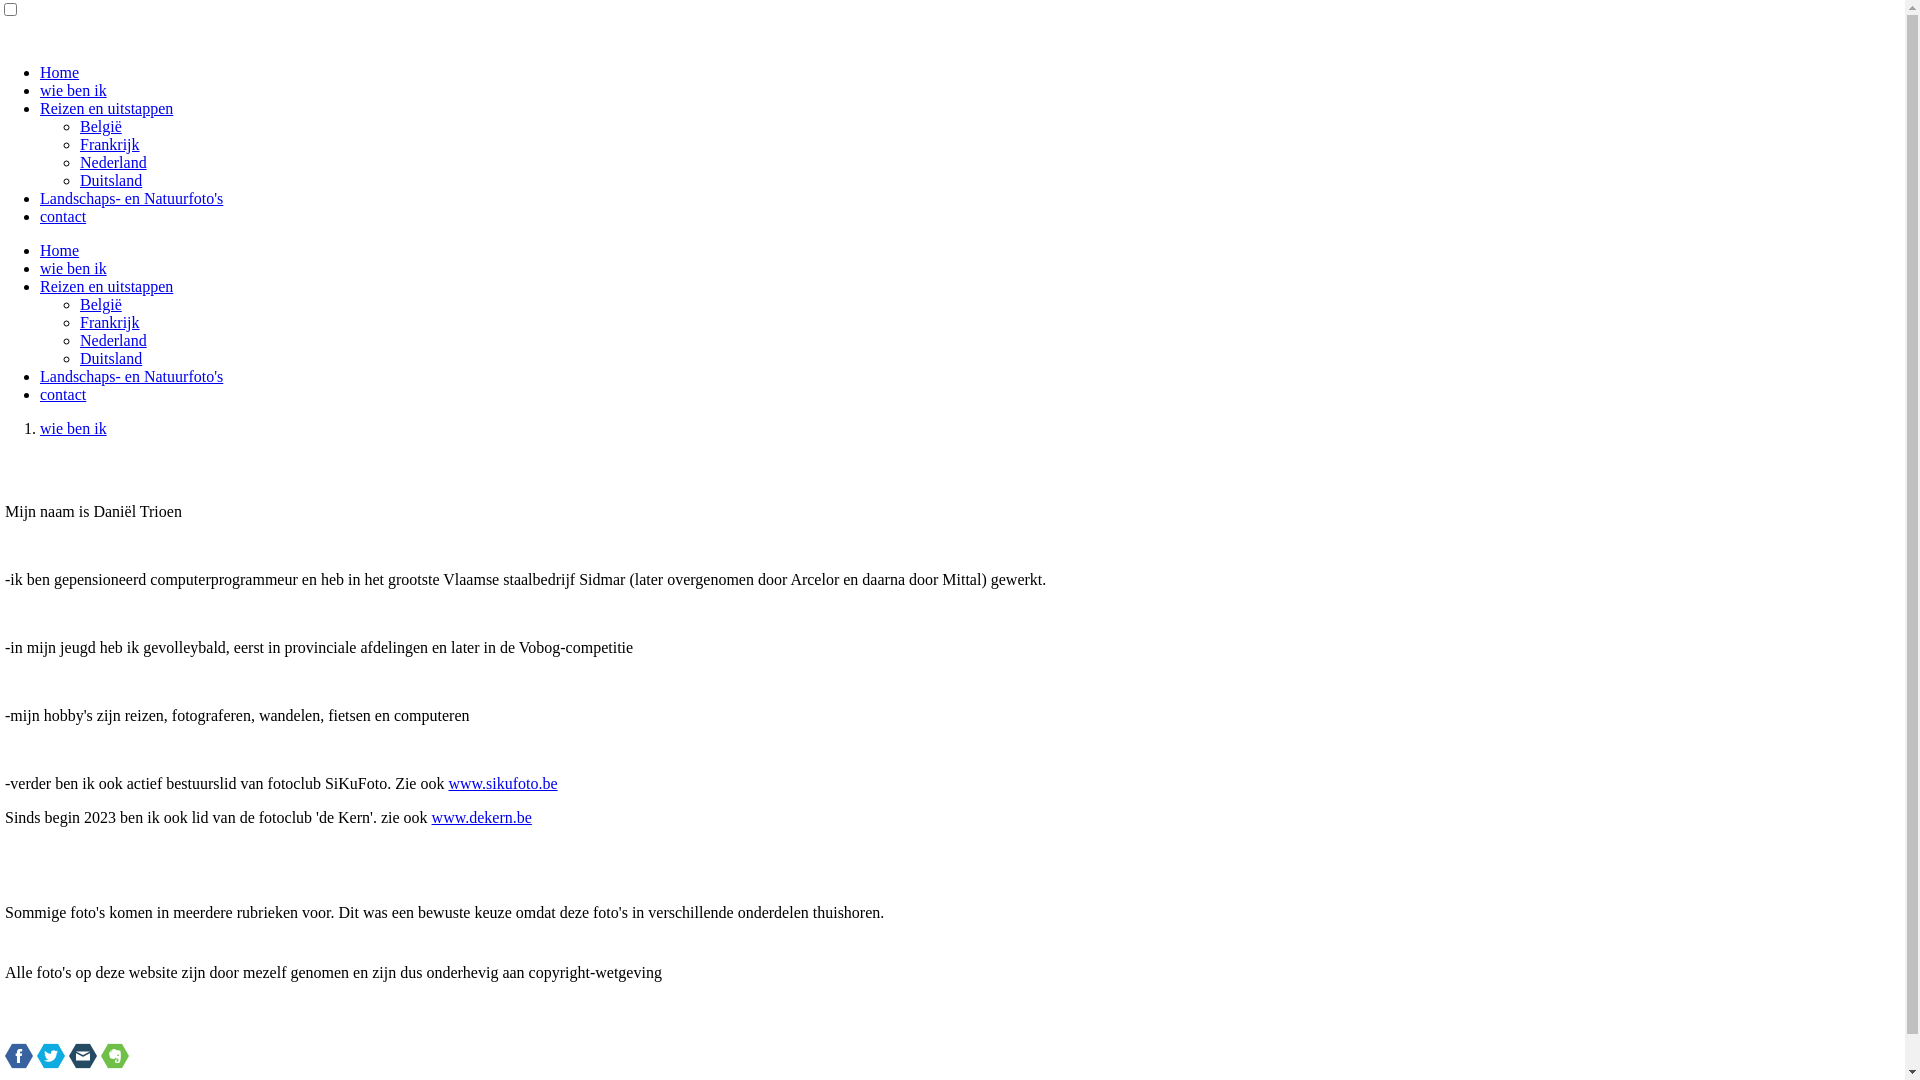 This screenshot has width=1920, height=1080. What do you see at coordinates (106, 286) in the screenshot?
I see `Reizen en uitstappen` at bounding box center [106, 286].